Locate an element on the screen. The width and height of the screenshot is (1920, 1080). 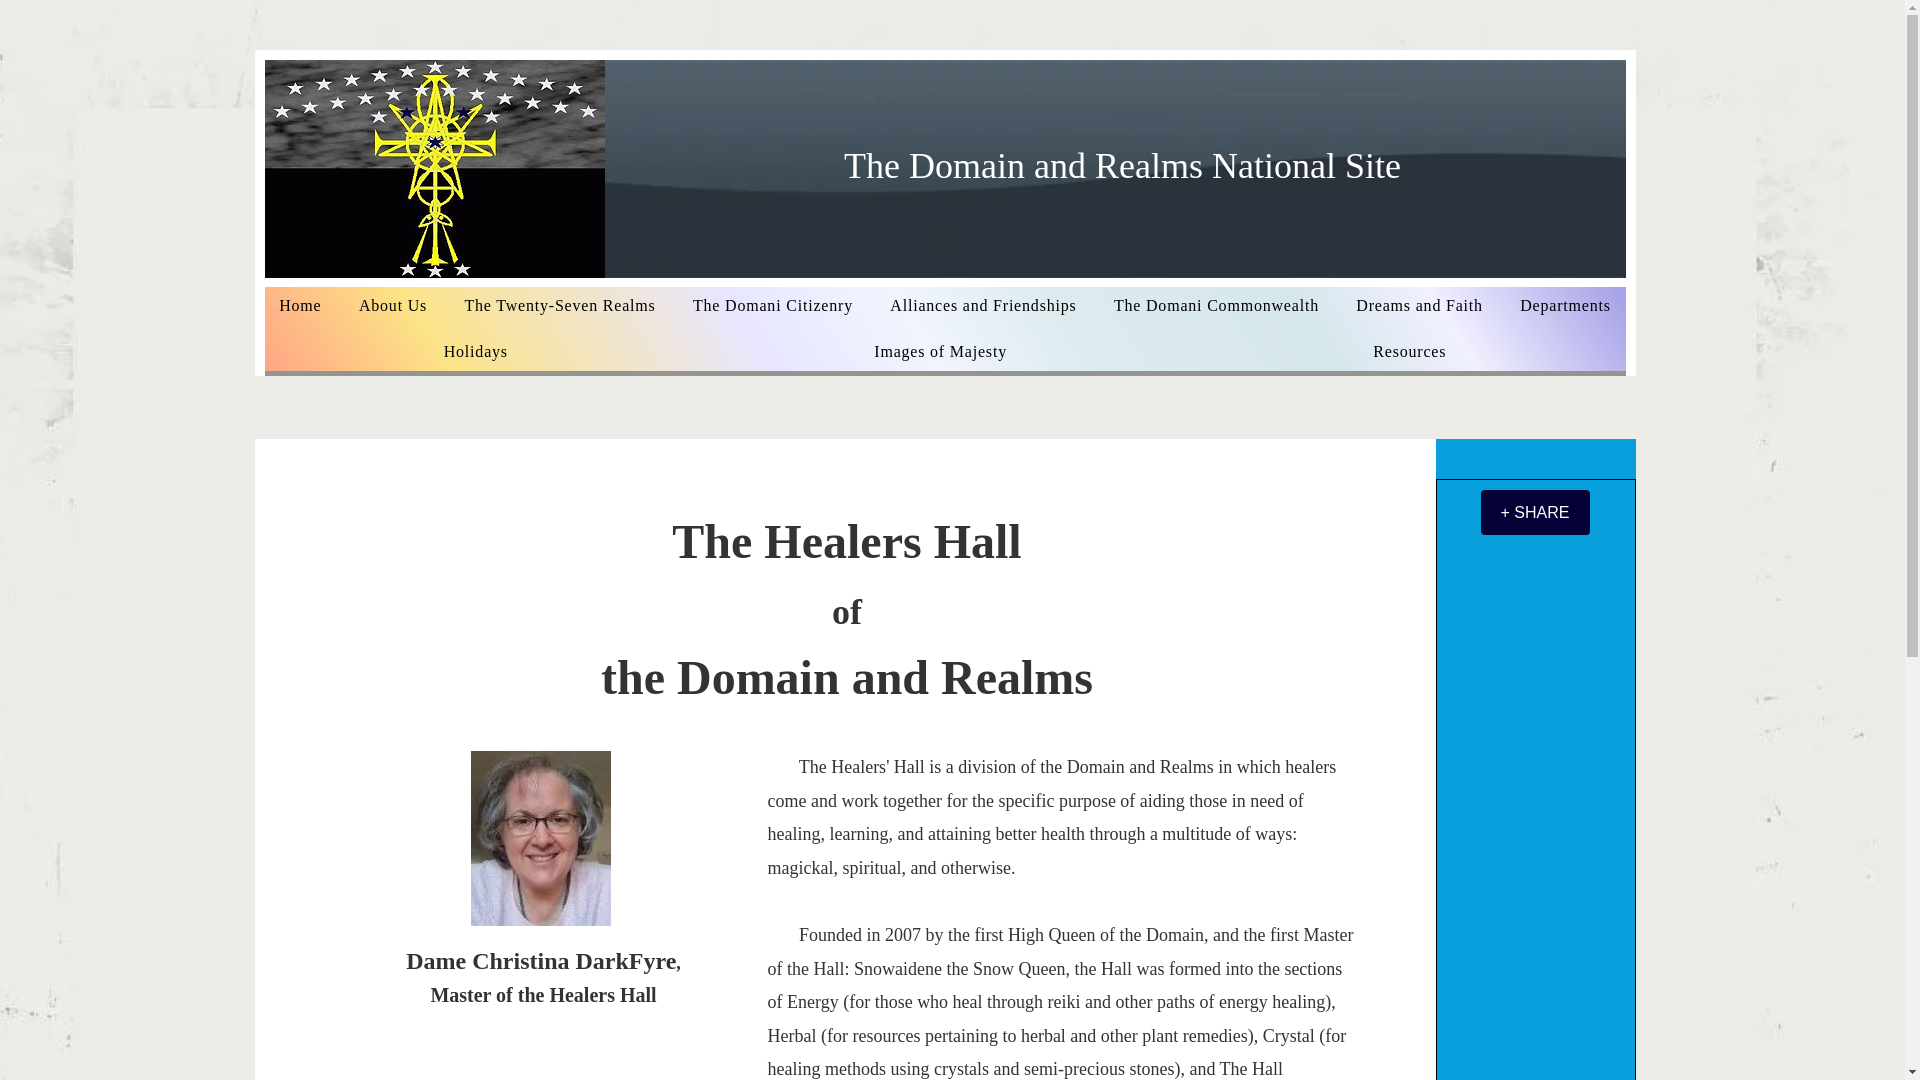
Home is located at coordinates (300, 306).